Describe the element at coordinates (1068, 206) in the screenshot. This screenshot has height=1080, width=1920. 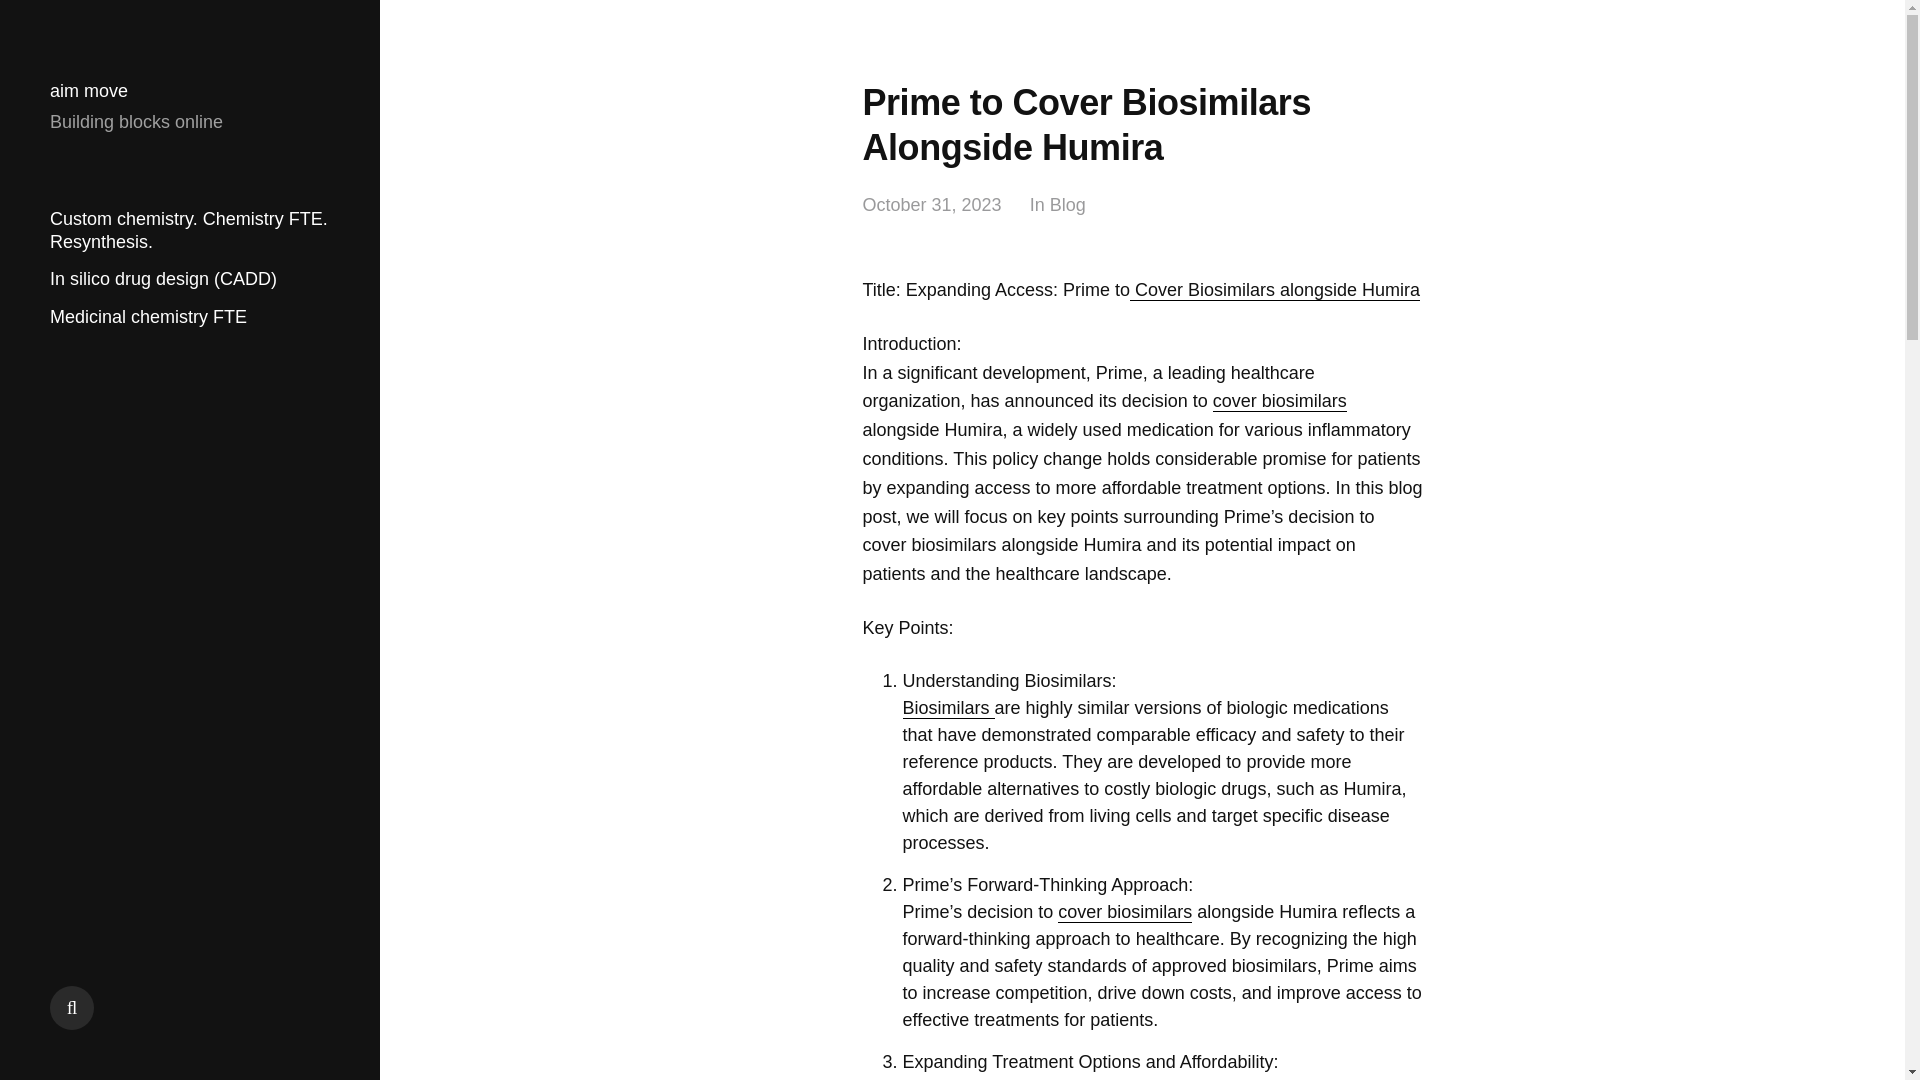
I see `Blog` at that location.